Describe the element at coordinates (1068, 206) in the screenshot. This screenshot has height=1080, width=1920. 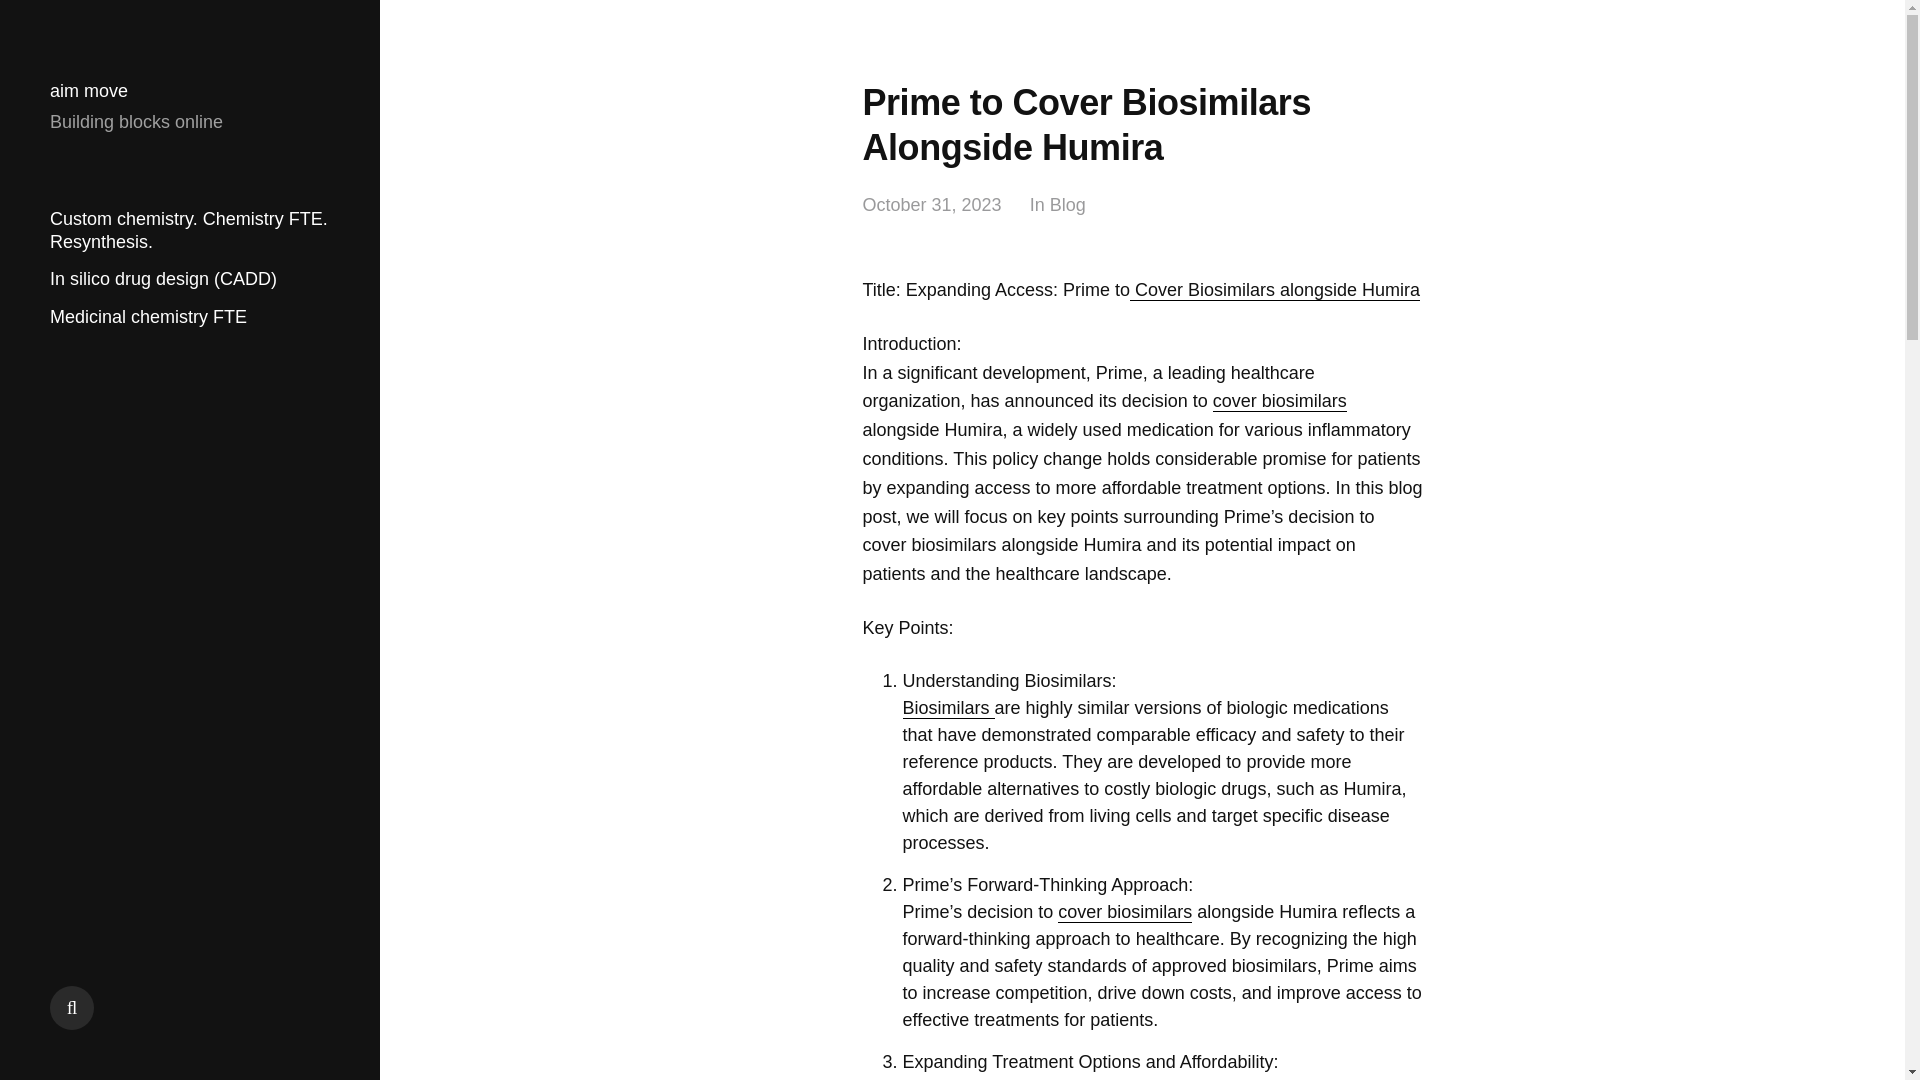
I see `Blog` at that location.